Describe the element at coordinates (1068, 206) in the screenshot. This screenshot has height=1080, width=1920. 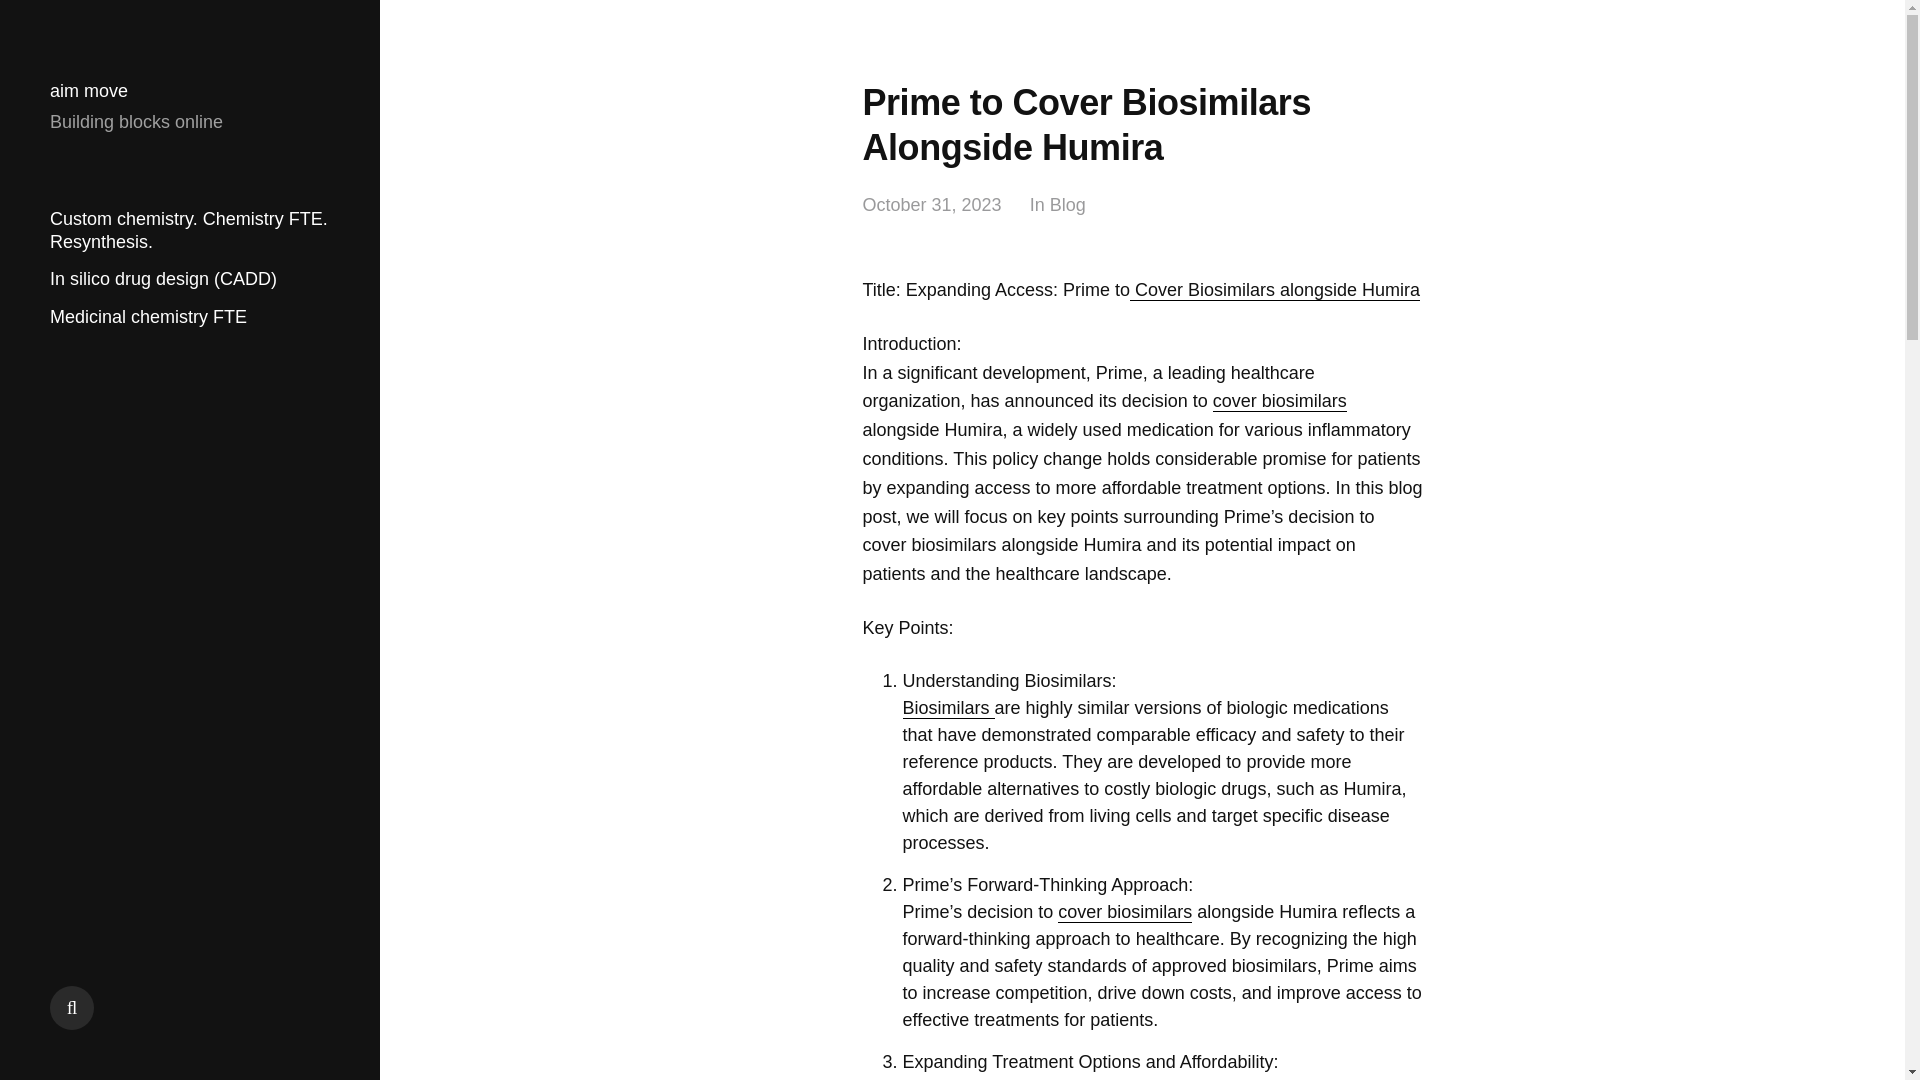
I see `Blog` at that location.